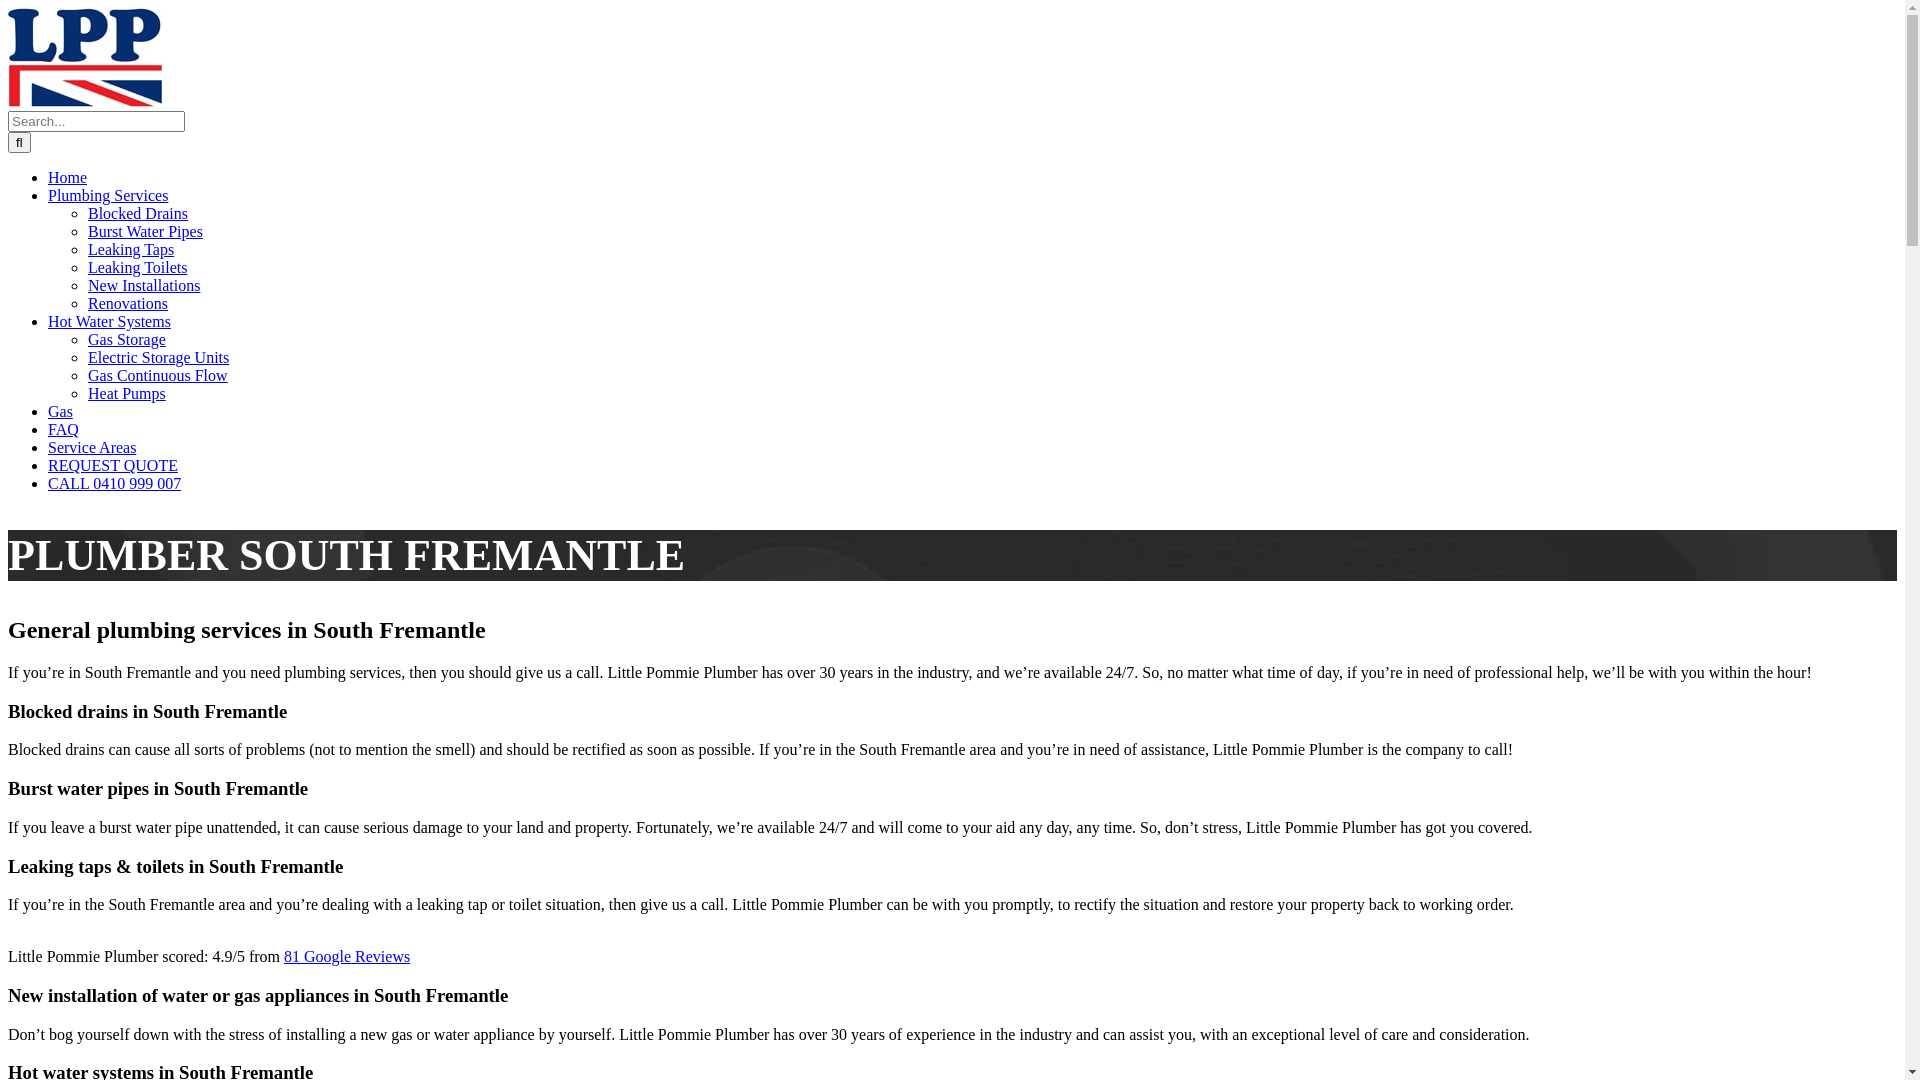 This screenshot has width=1920, height=1080. I want to click on Burst Water Pipes, so click(146, 232).